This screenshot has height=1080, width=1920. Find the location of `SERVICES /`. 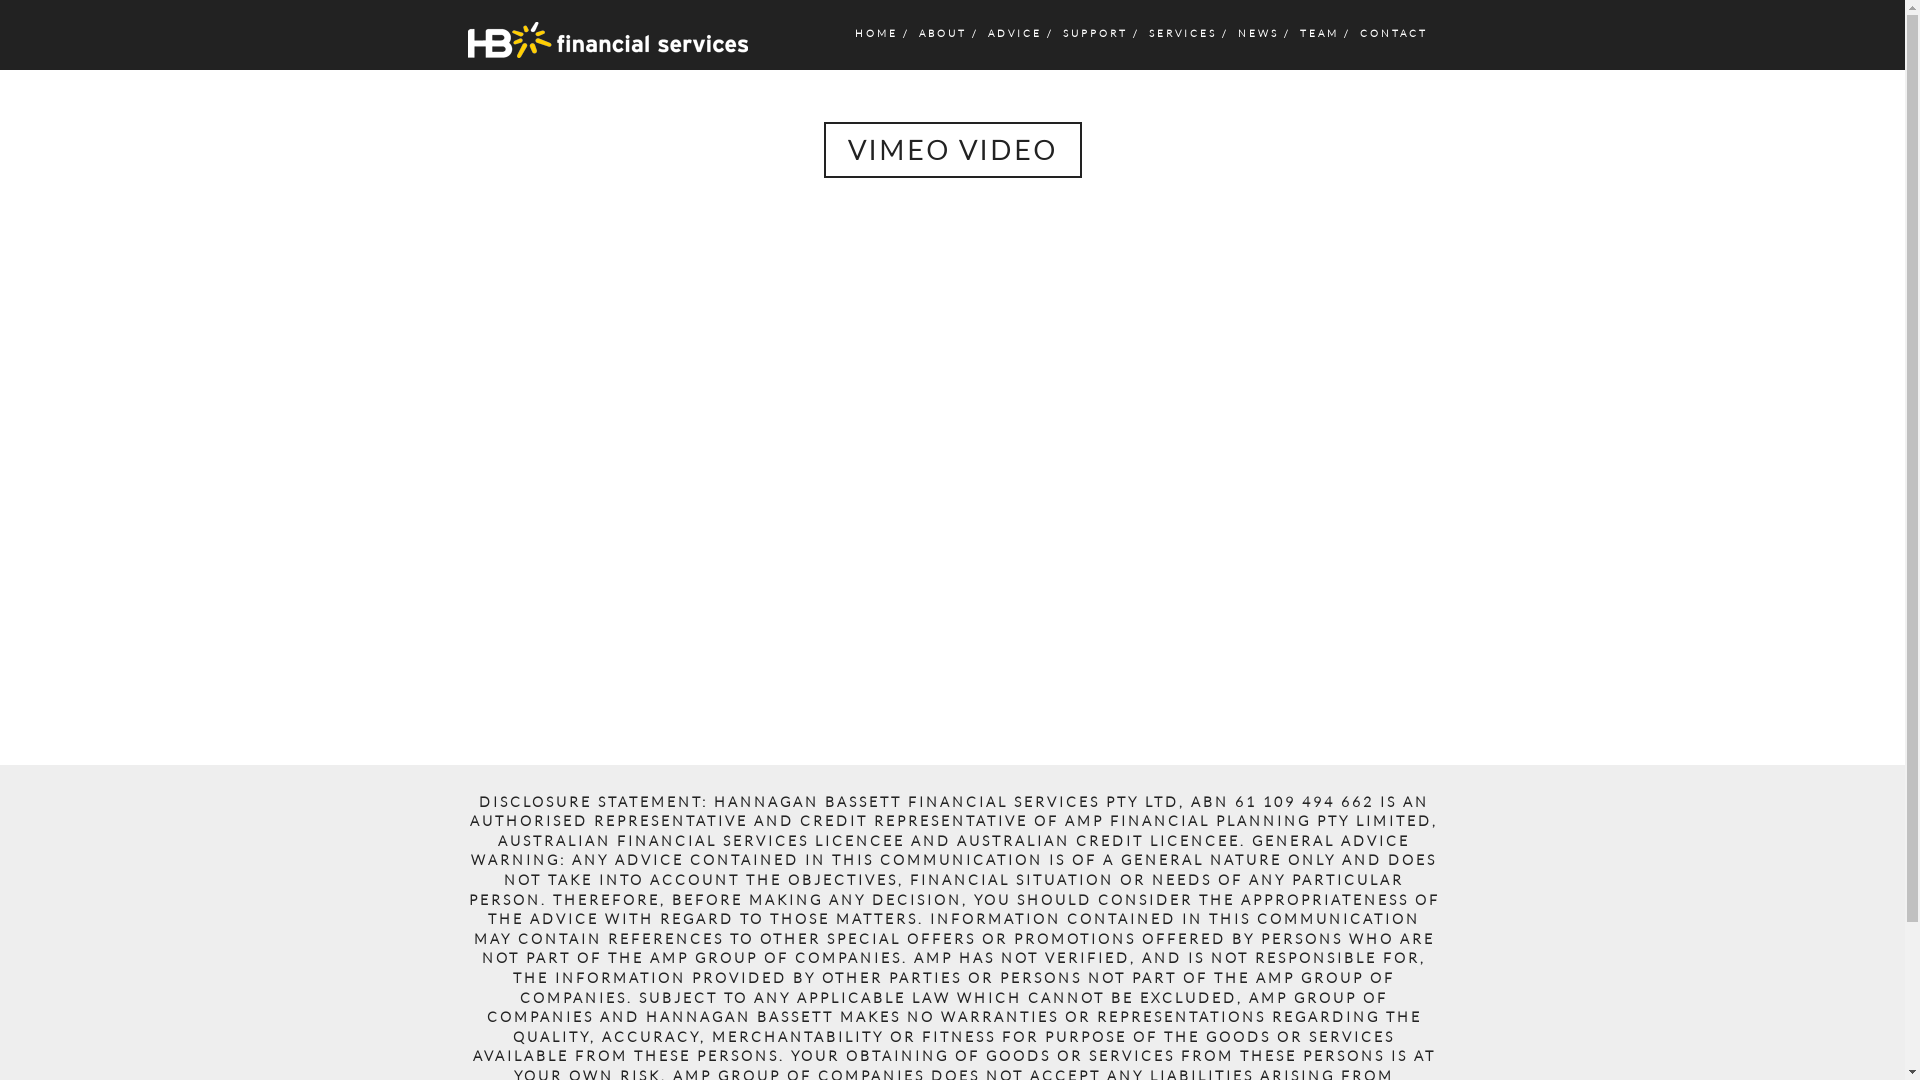

SERVICES / is located at coordinates (1188, 32).